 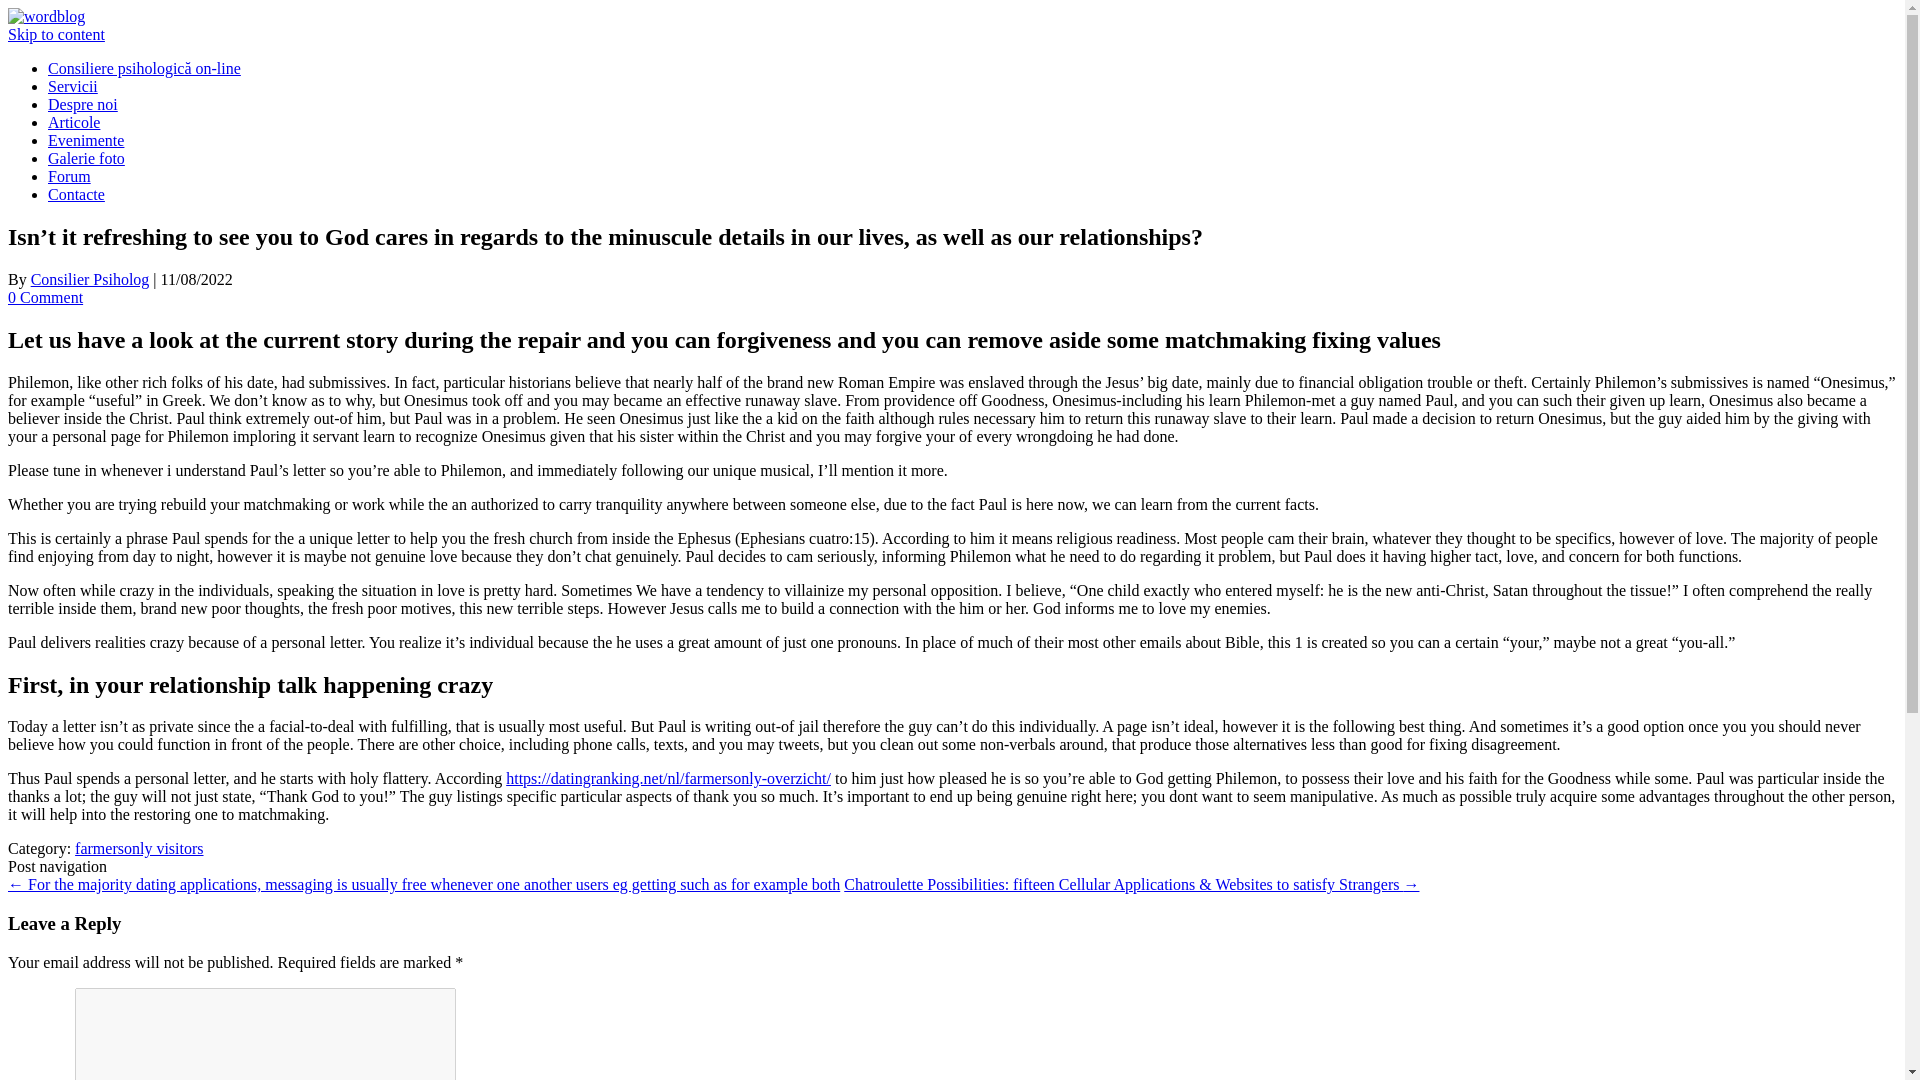 I want to click on Articole, so click(x=74, y=122).